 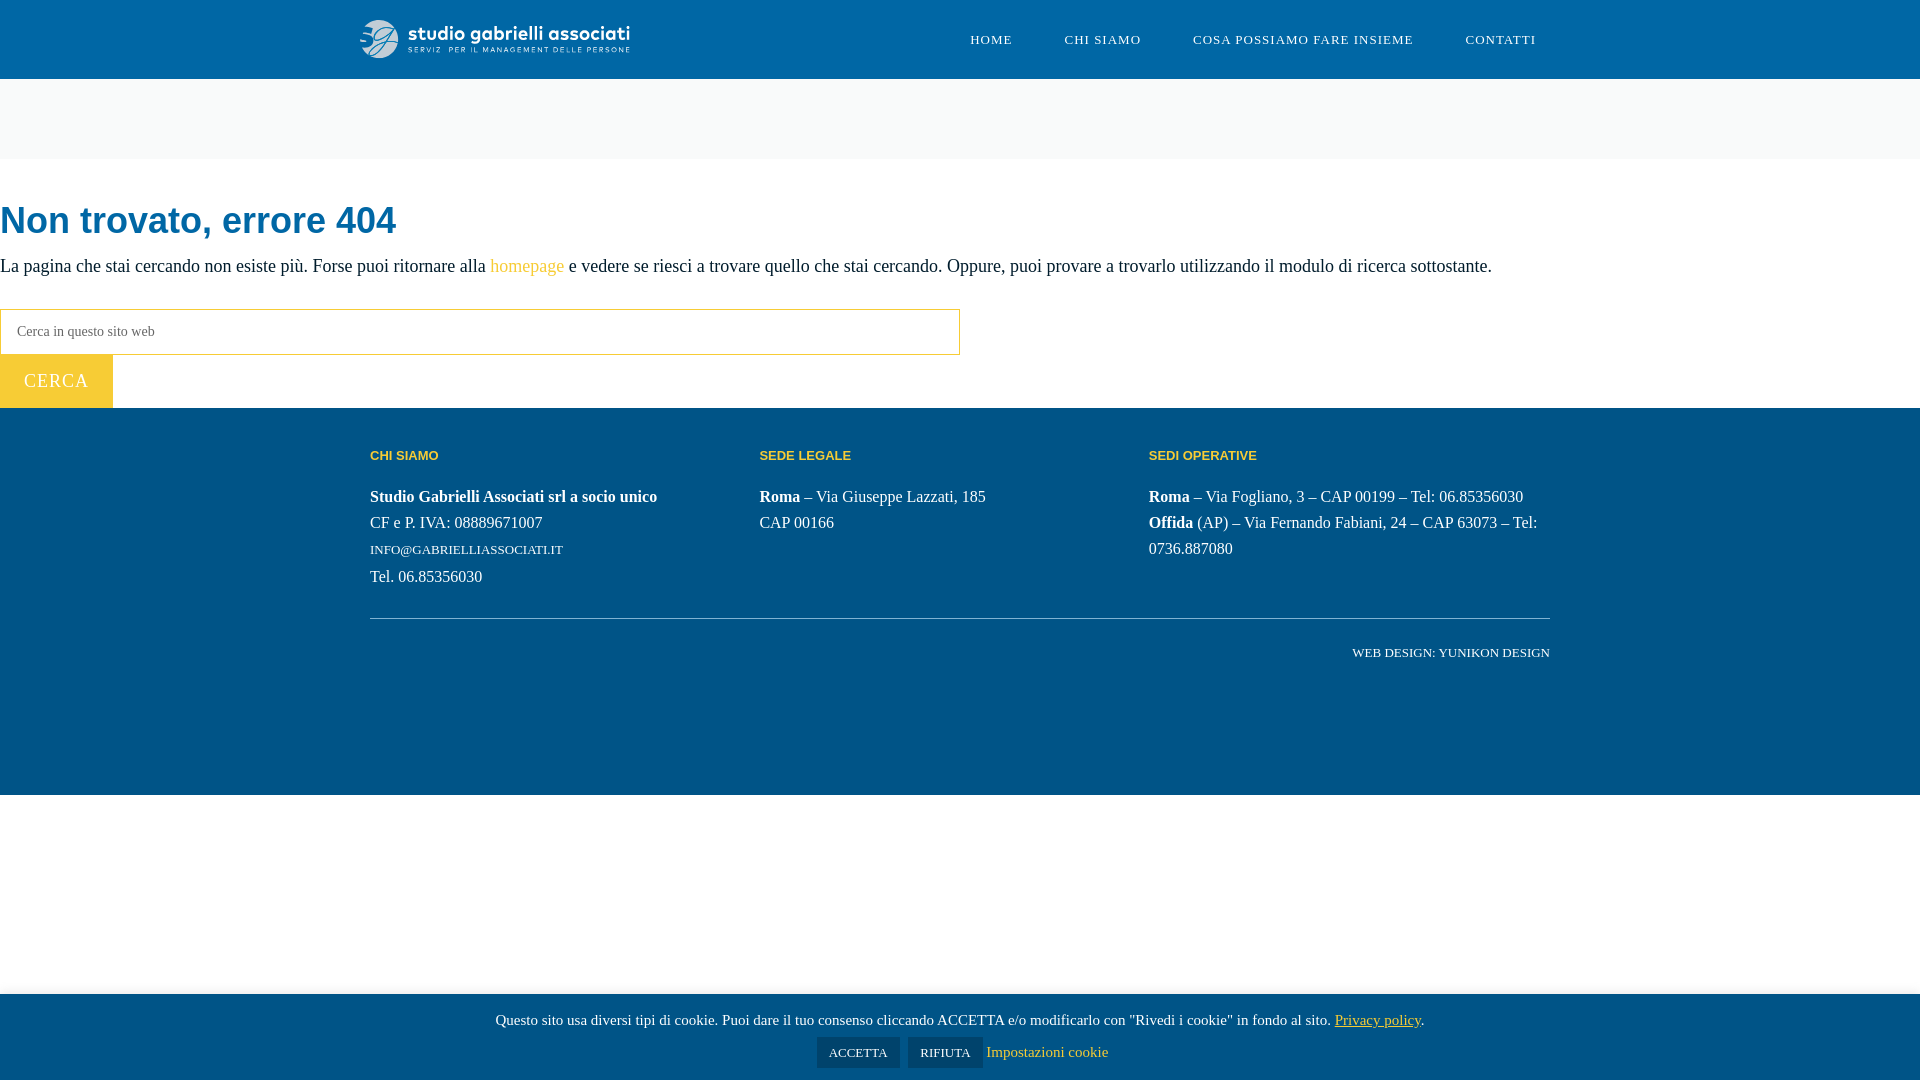 I want to click on CONTATTI, so click(x=1500, y=39).